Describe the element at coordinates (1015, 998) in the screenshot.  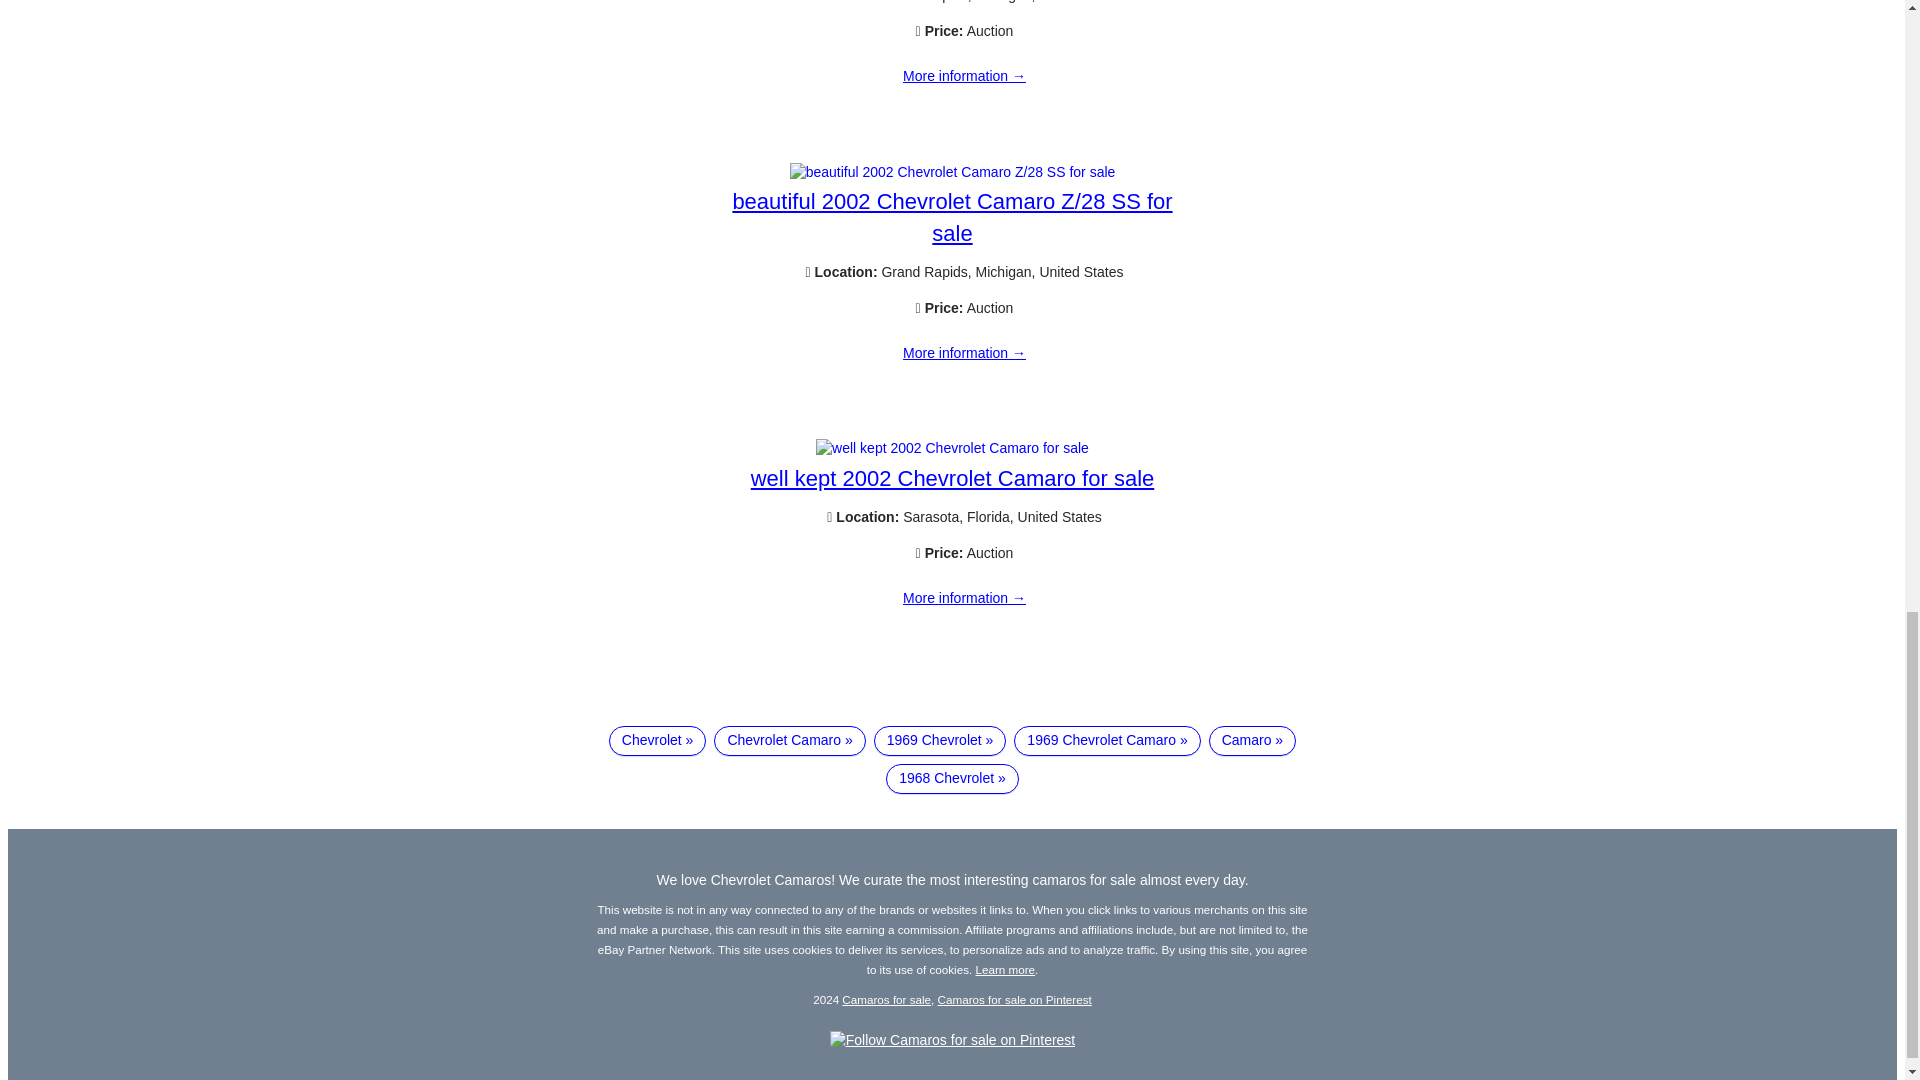
I see `Camaros for sale on Pinterest` at that location.